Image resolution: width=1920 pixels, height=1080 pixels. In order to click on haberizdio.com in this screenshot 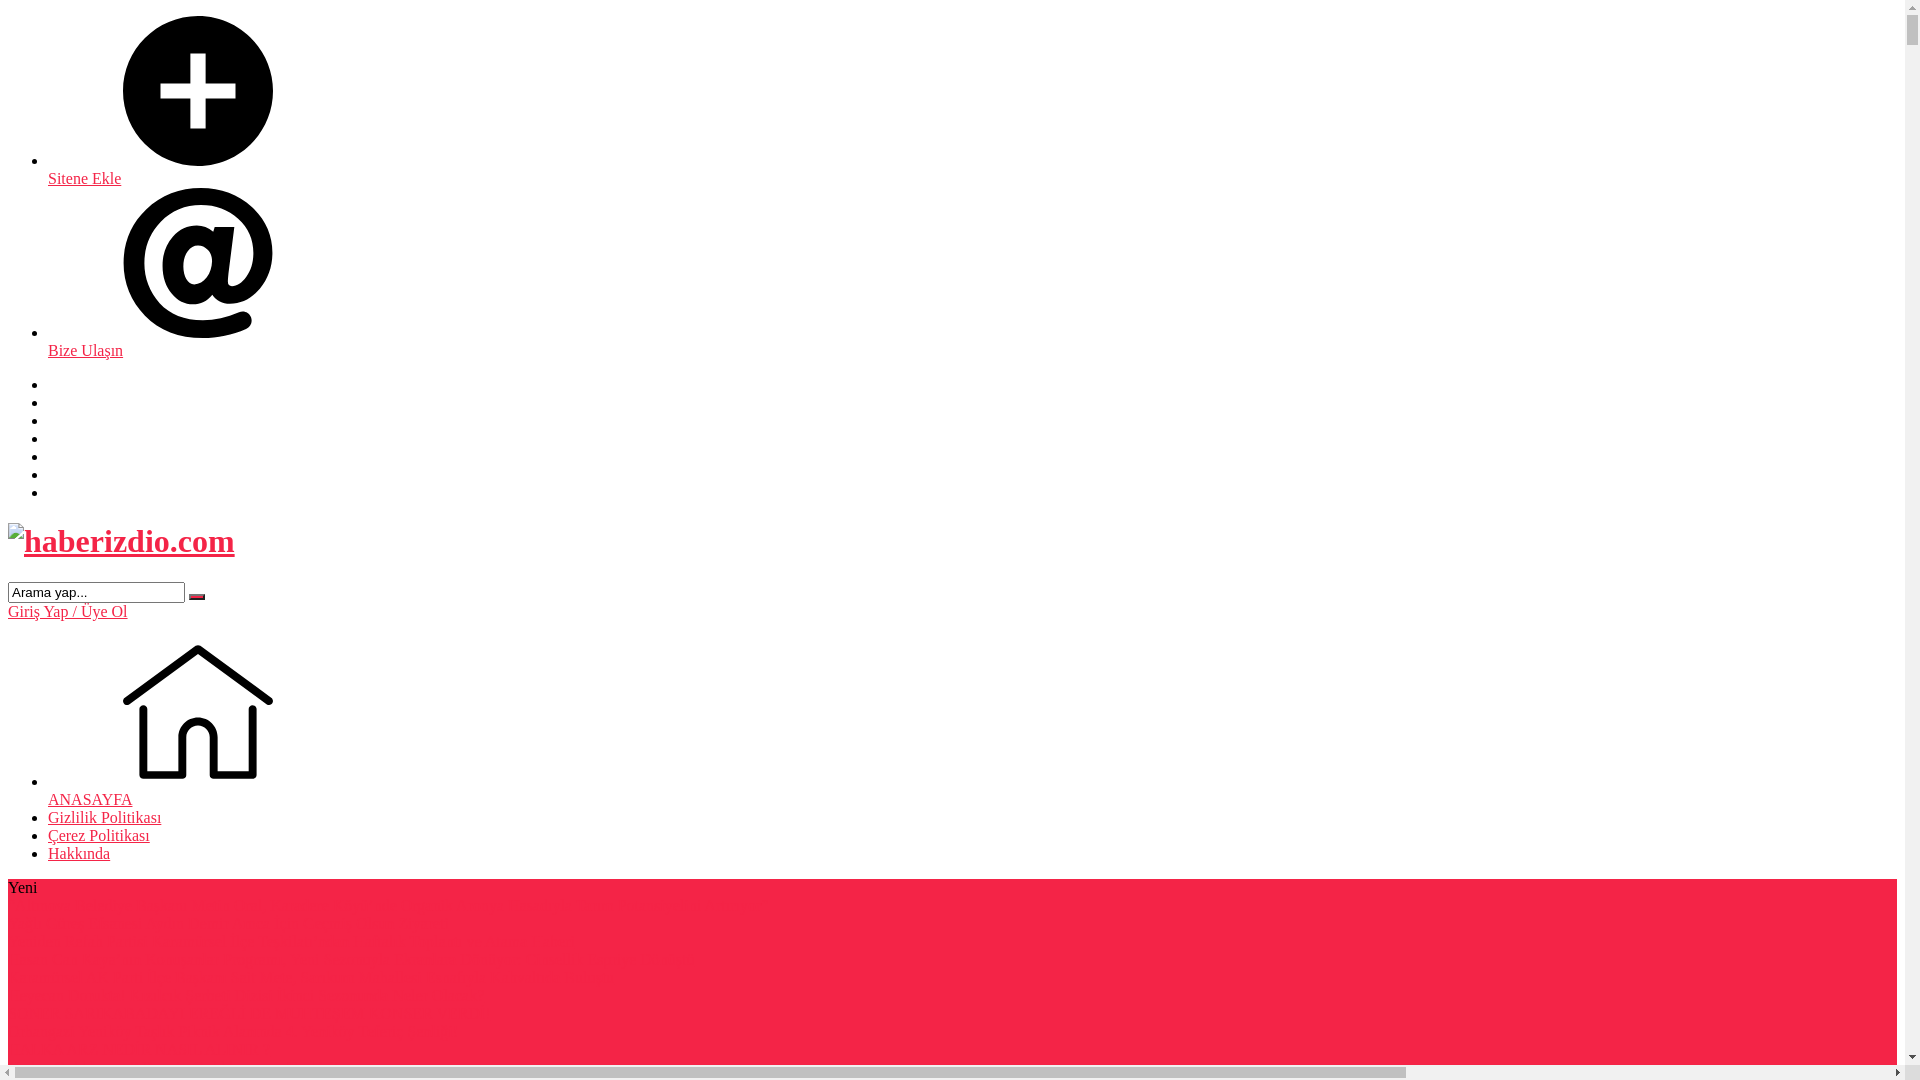, I will do `click(122, 542)`.